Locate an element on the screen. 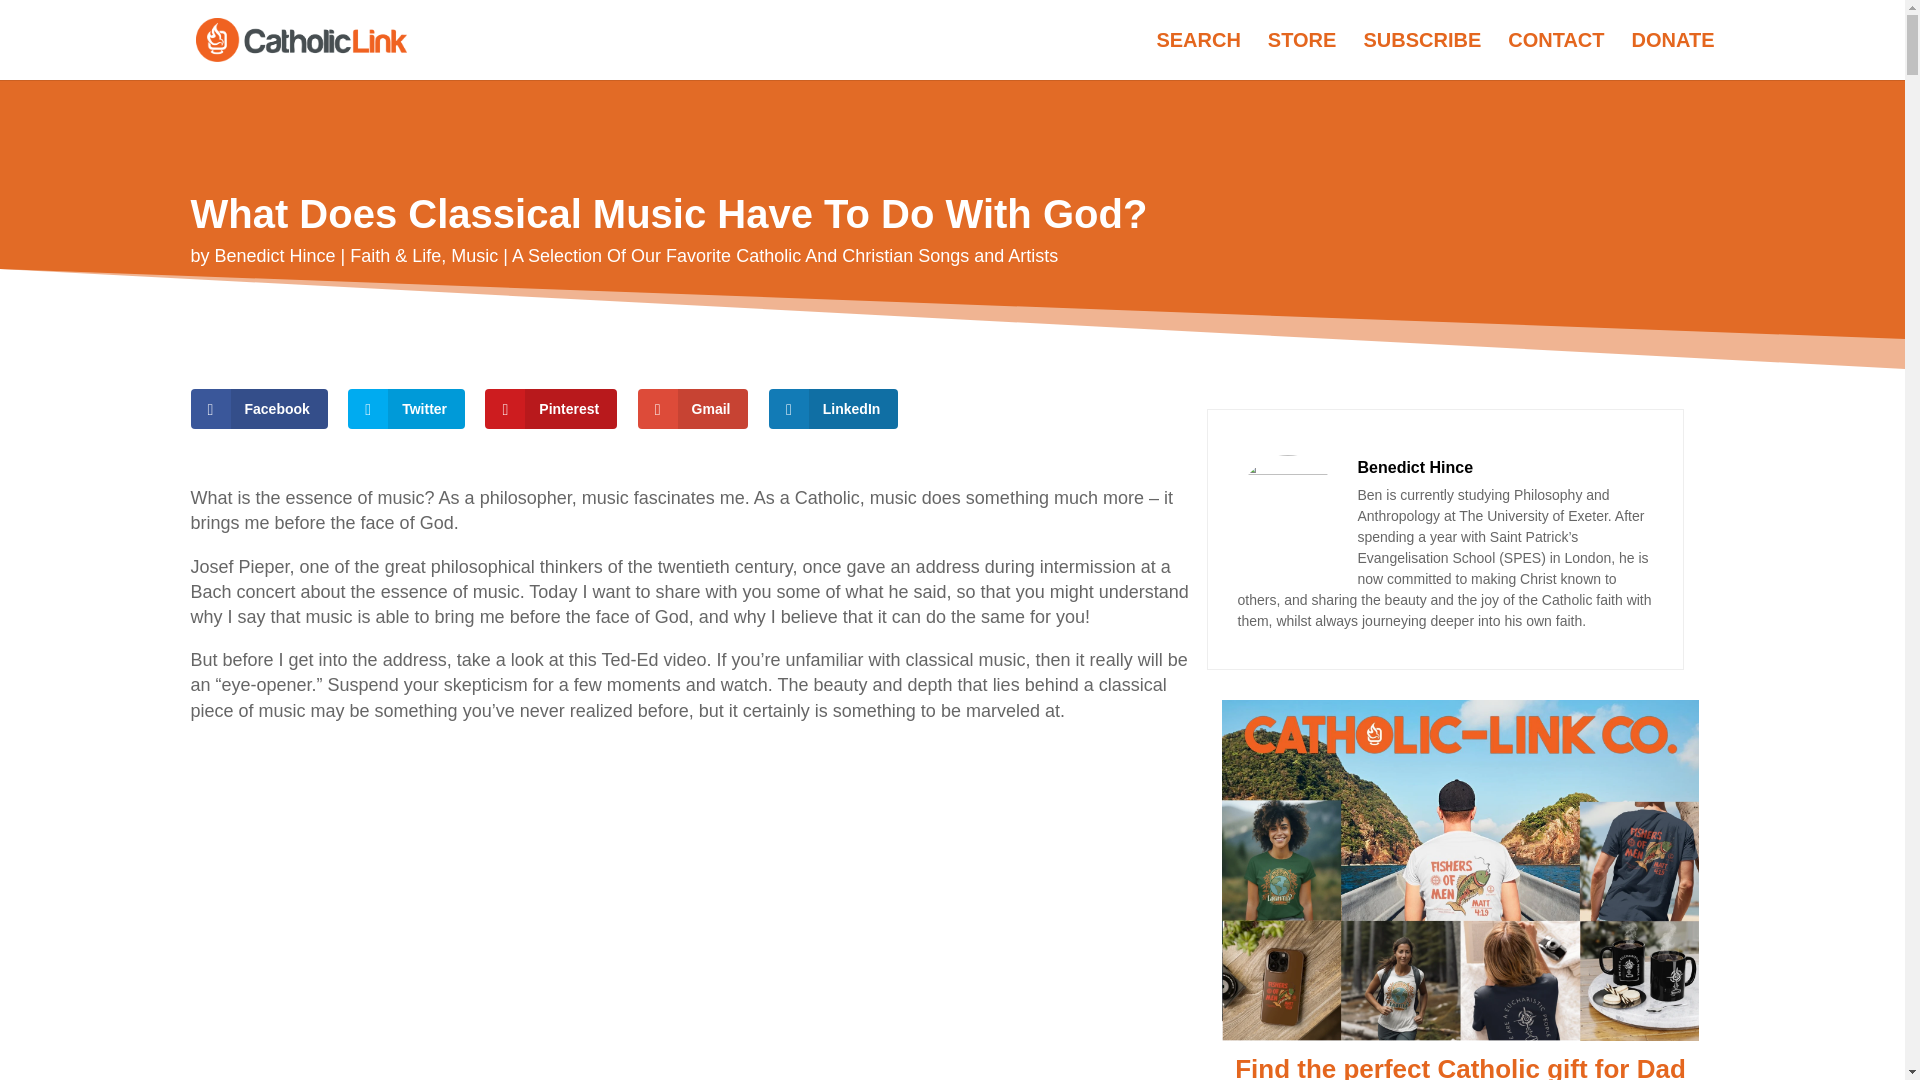 The width and height of the screenshot is (1920, 1080). SUBSCRIBE is located at coordinates (1422, 56).